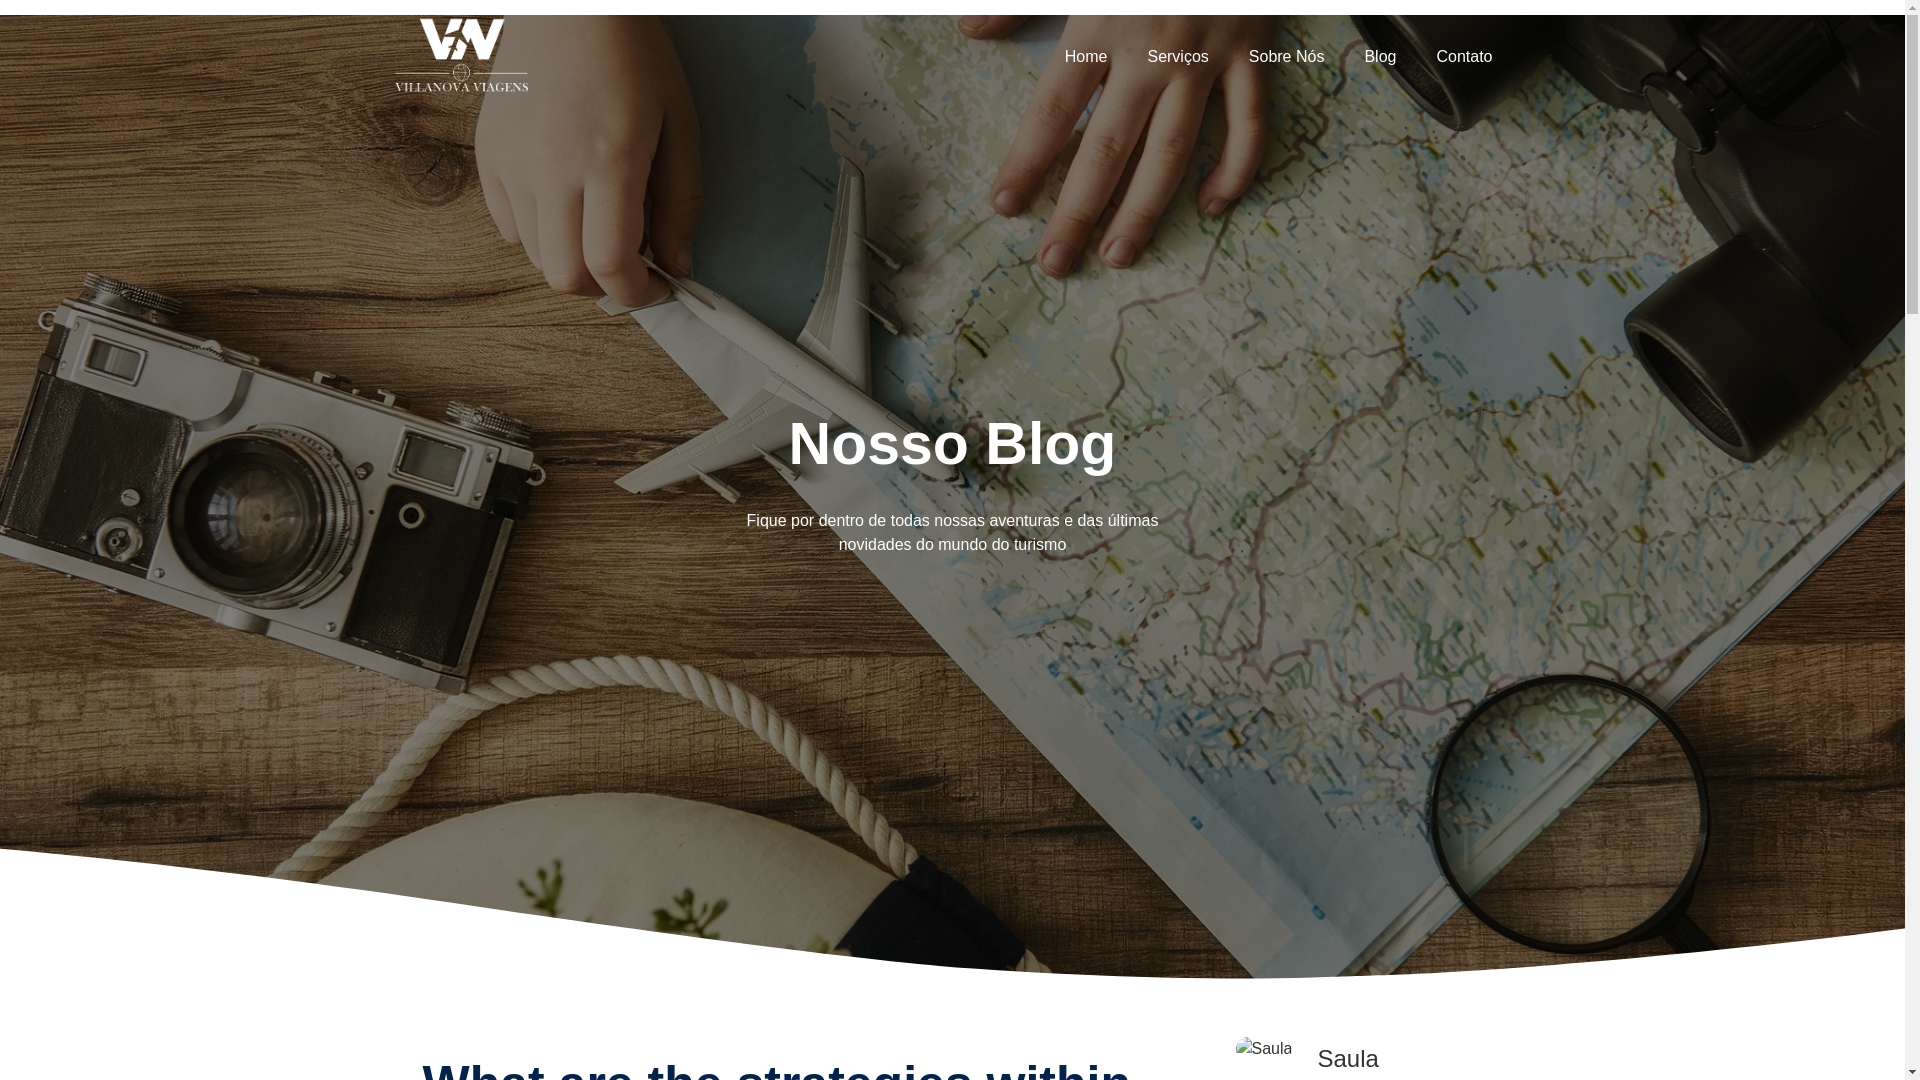  What do you see at coordinates (1380, 56) in the screenshot?
I see `Blog` at bounding box center [1380, 56].